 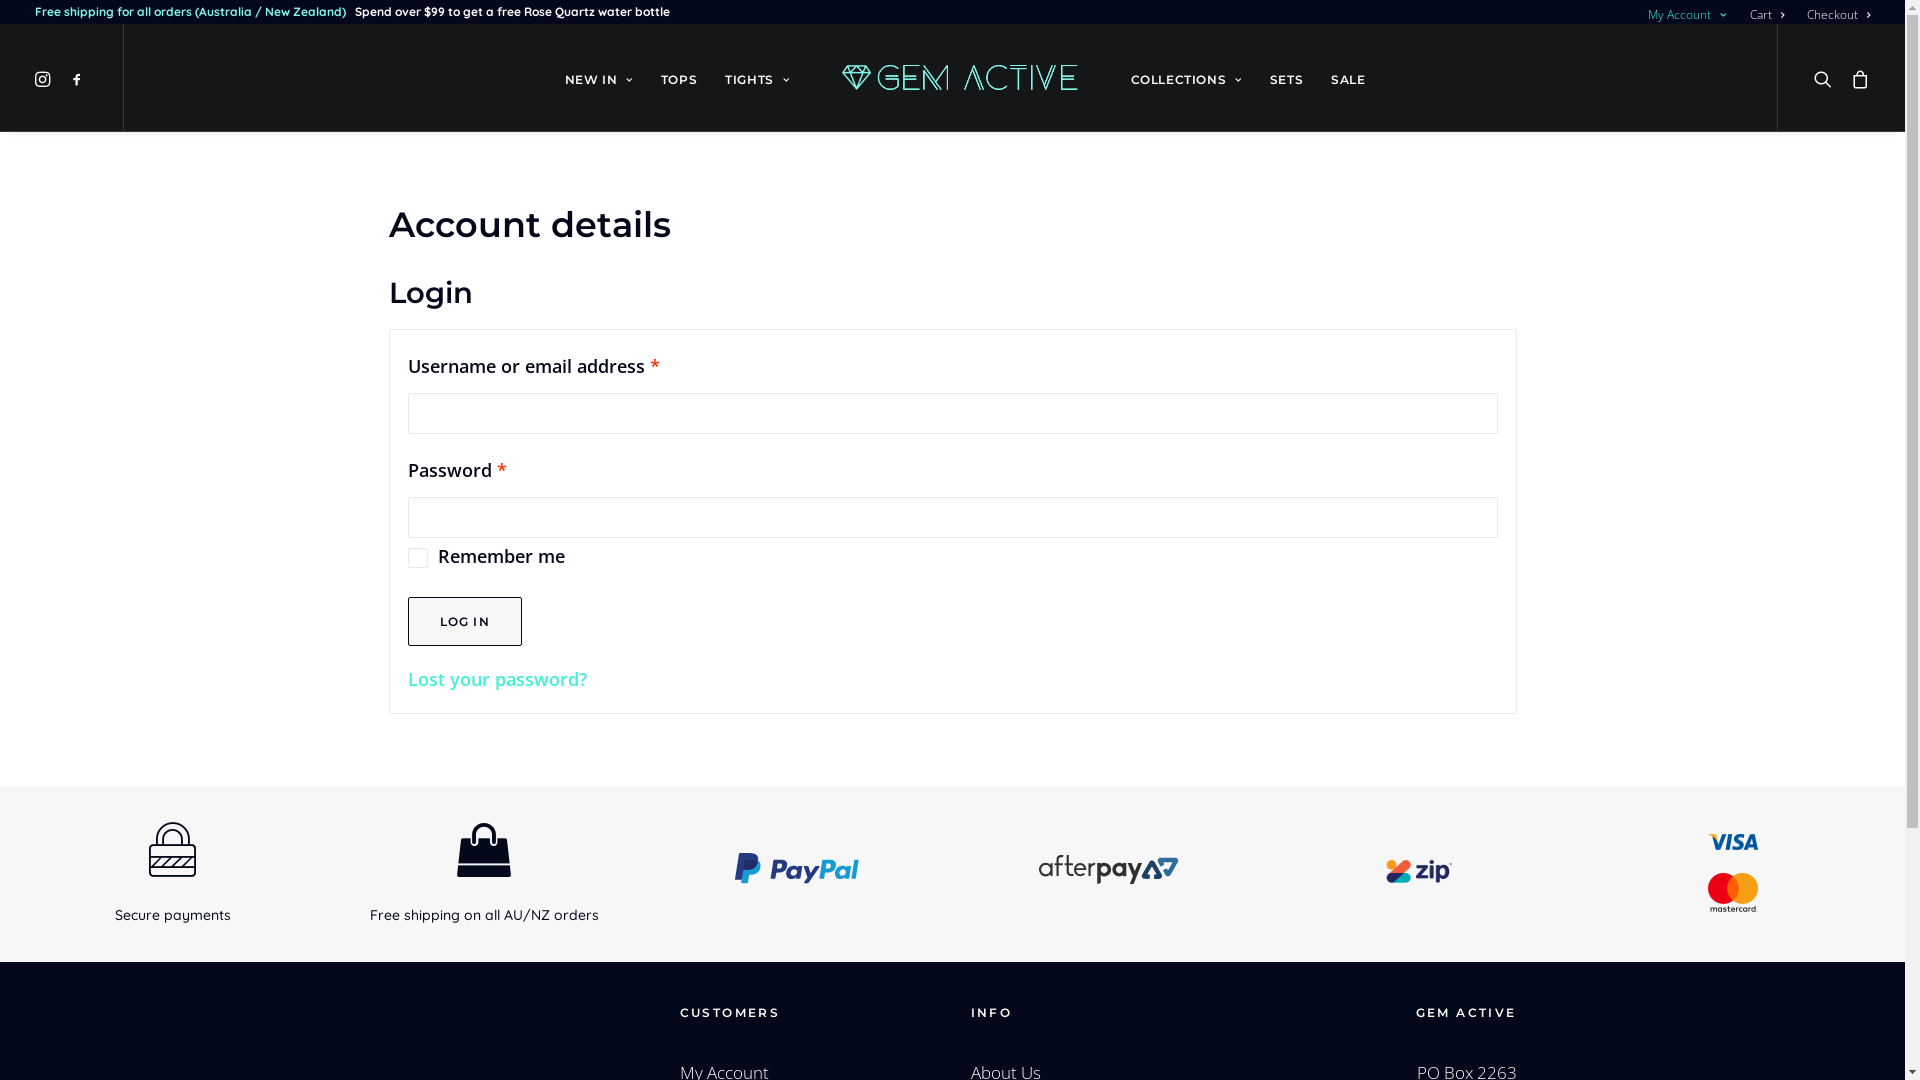 What do you see at coordinates (1834, 14) in the screenshot?
I see `Checkout` at bounding box center [1834, 14].